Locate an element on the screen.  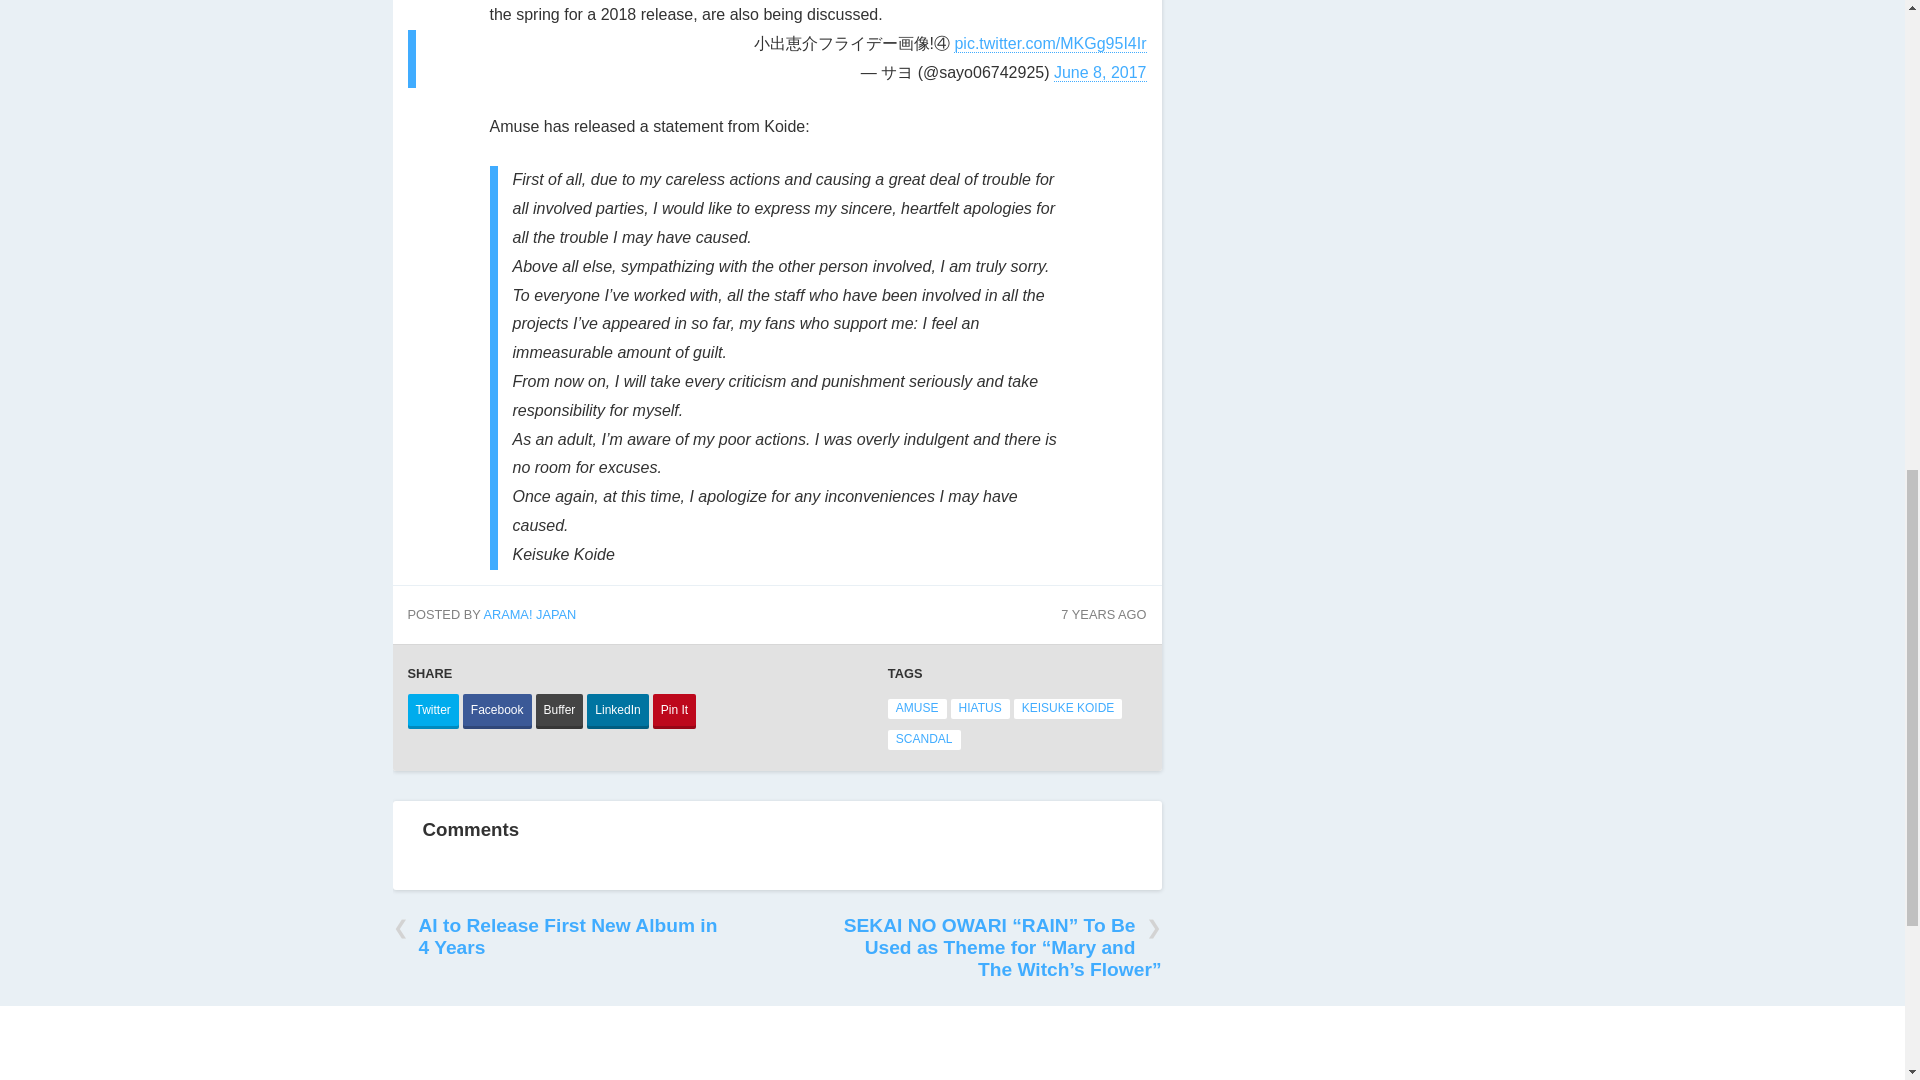
ARAMA! JAPAN is located at coordinates (530, 614).